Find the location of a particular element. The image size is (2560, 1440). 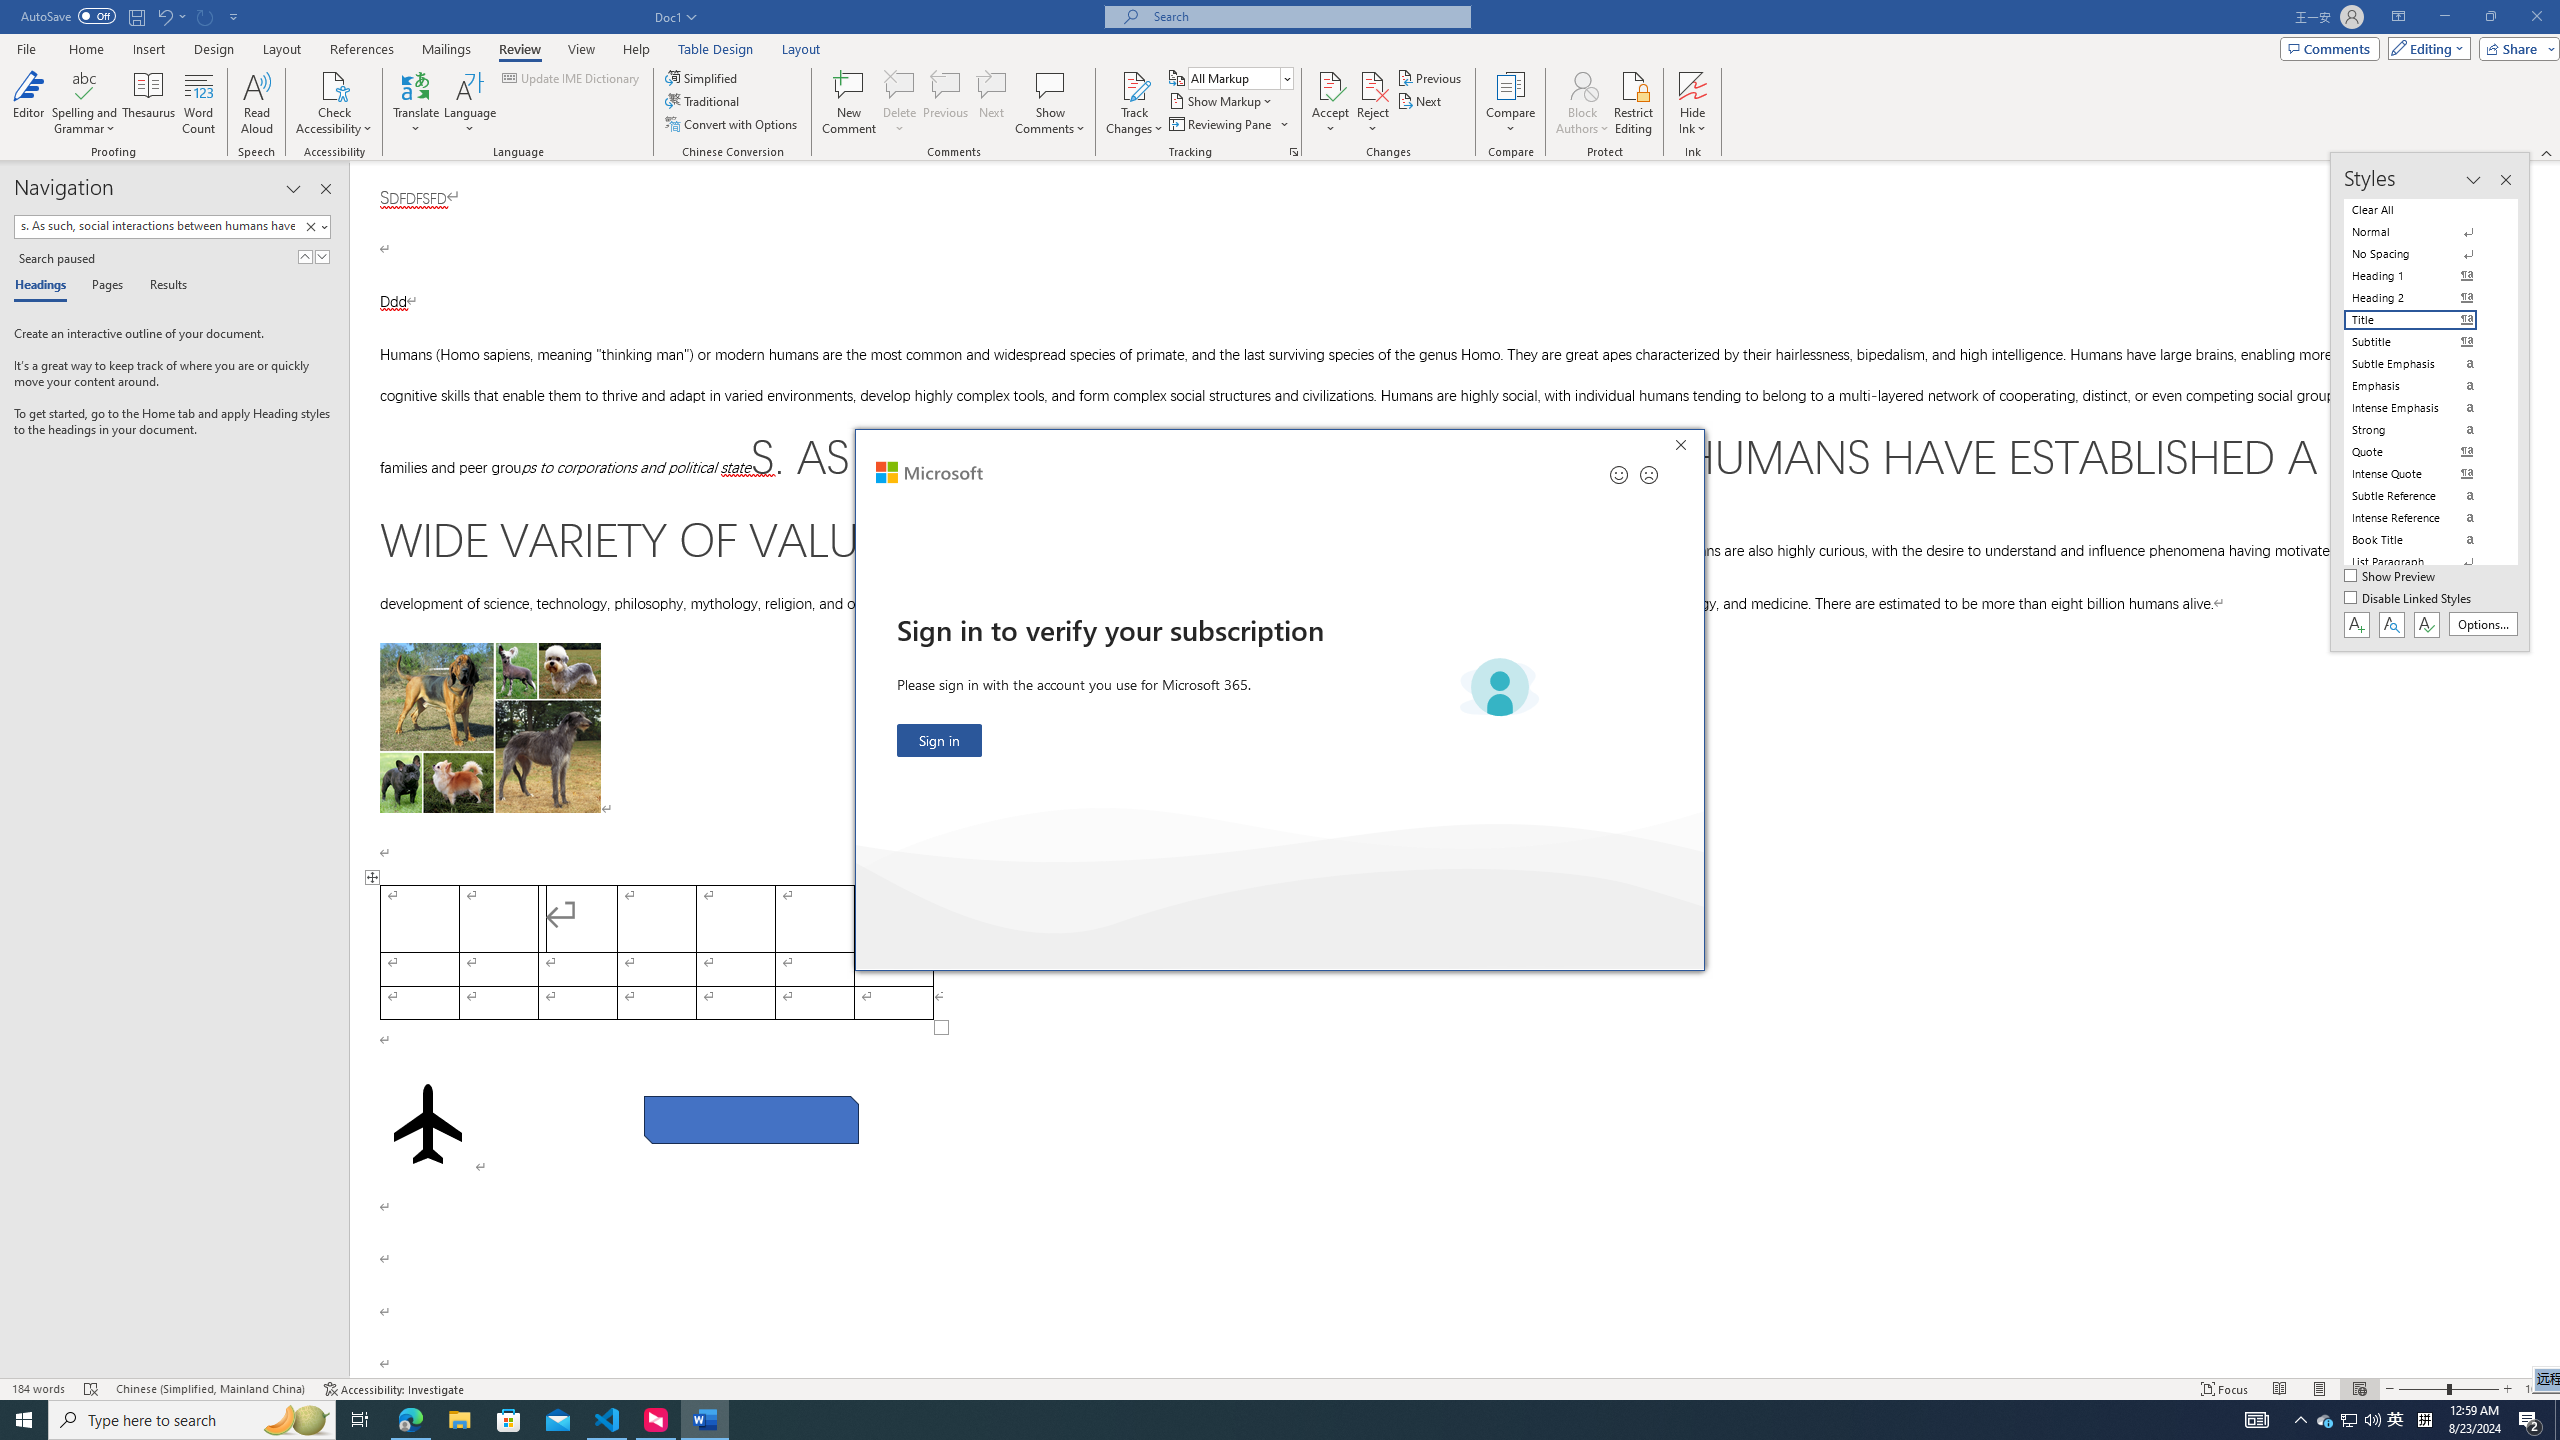

Microsoft Edge - 1 running window is located at coordinates (410, 1420).